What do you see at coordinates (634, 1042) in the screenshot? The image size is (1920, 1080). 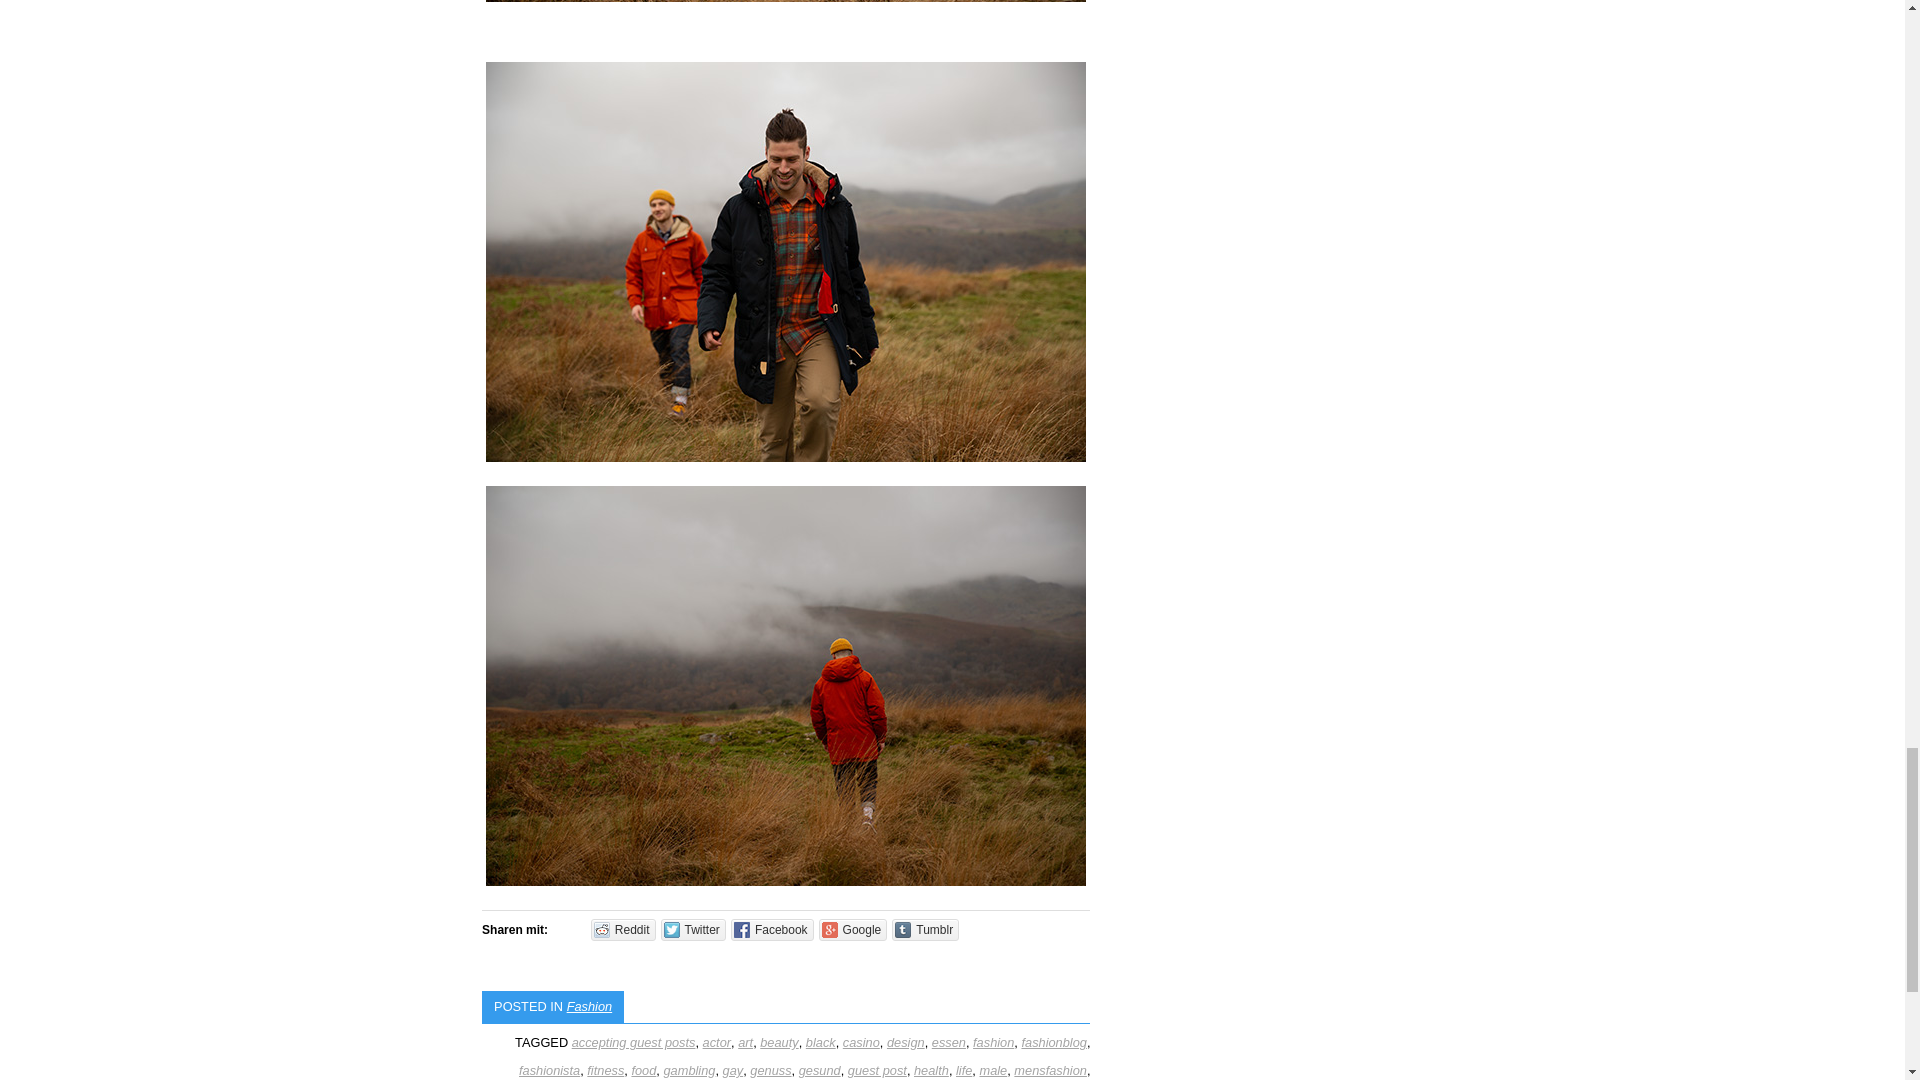 I see `accepting guest posts` at bounding box center [634, 1042].